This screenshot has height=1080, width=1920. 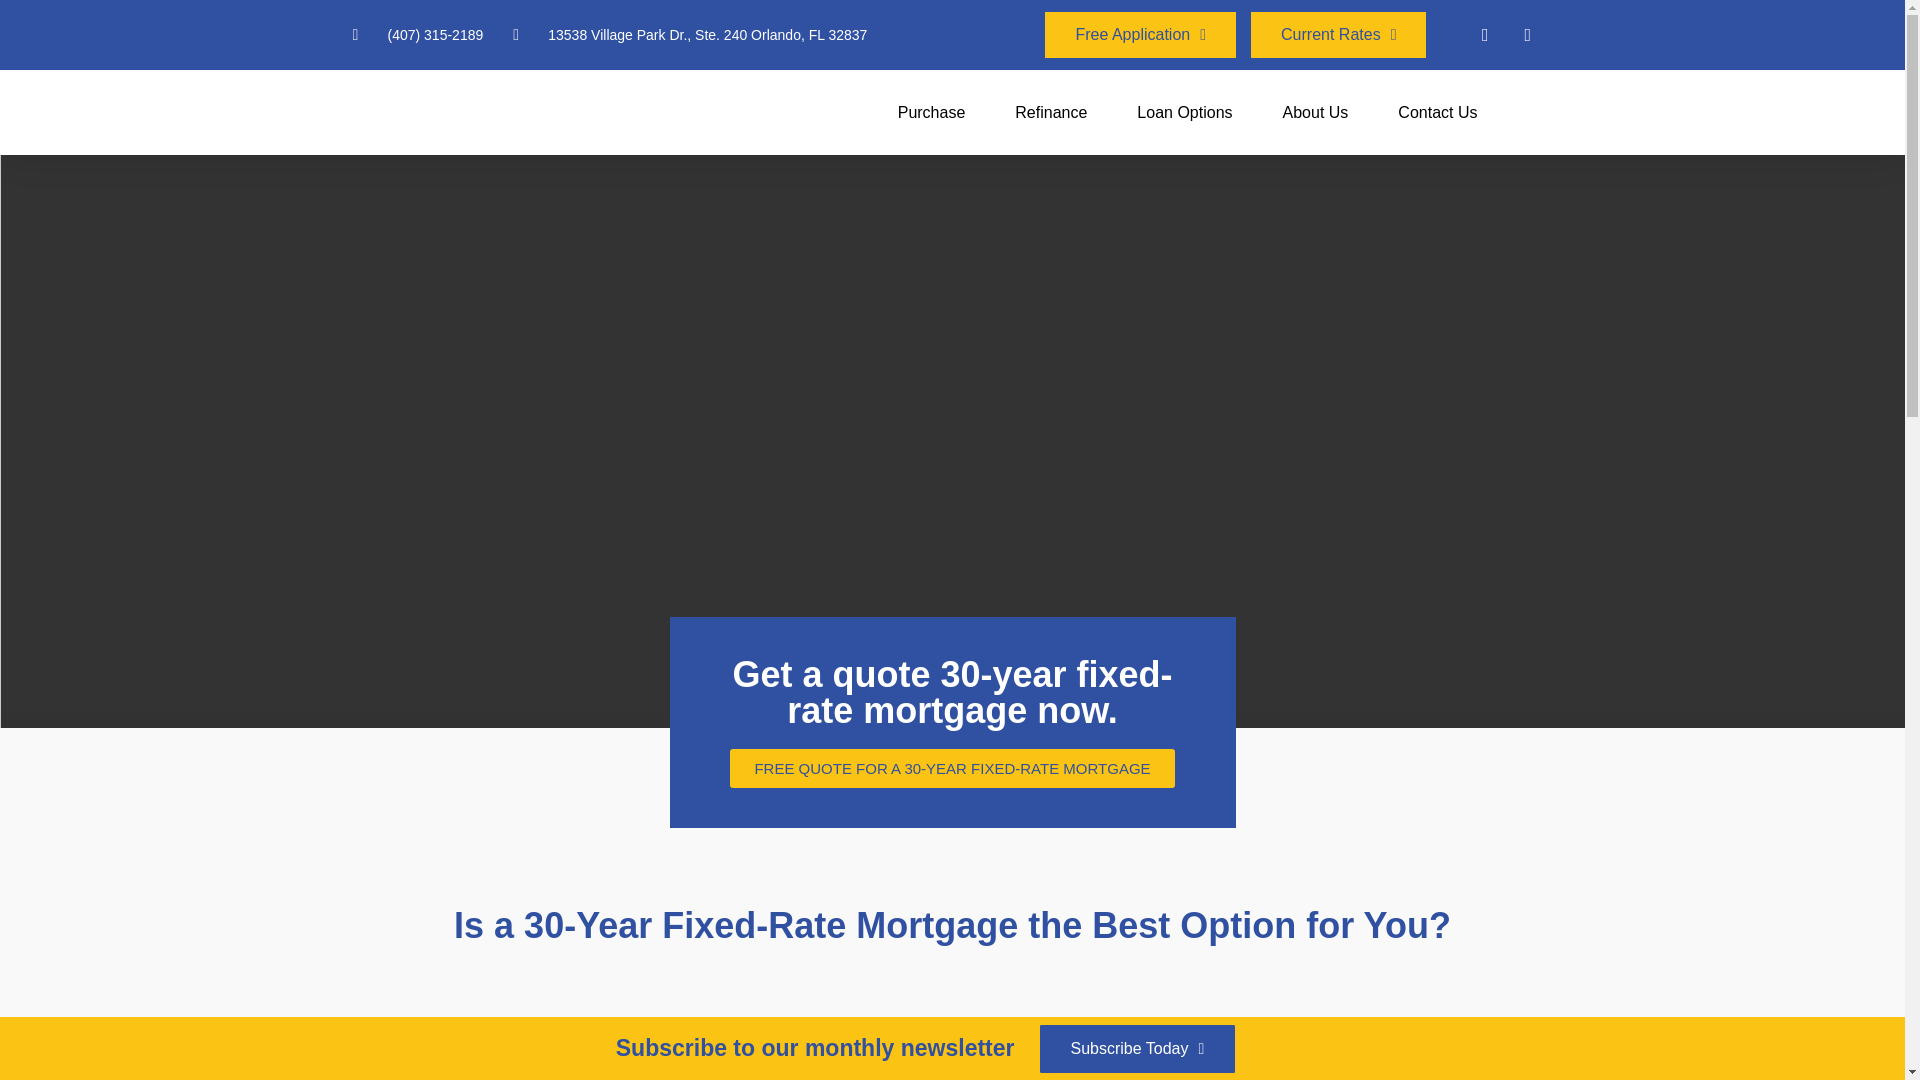 What do you see at coordinates (1050, 112) in the screenshot?
I see `Refinance` at bounding box center [1050, 112].